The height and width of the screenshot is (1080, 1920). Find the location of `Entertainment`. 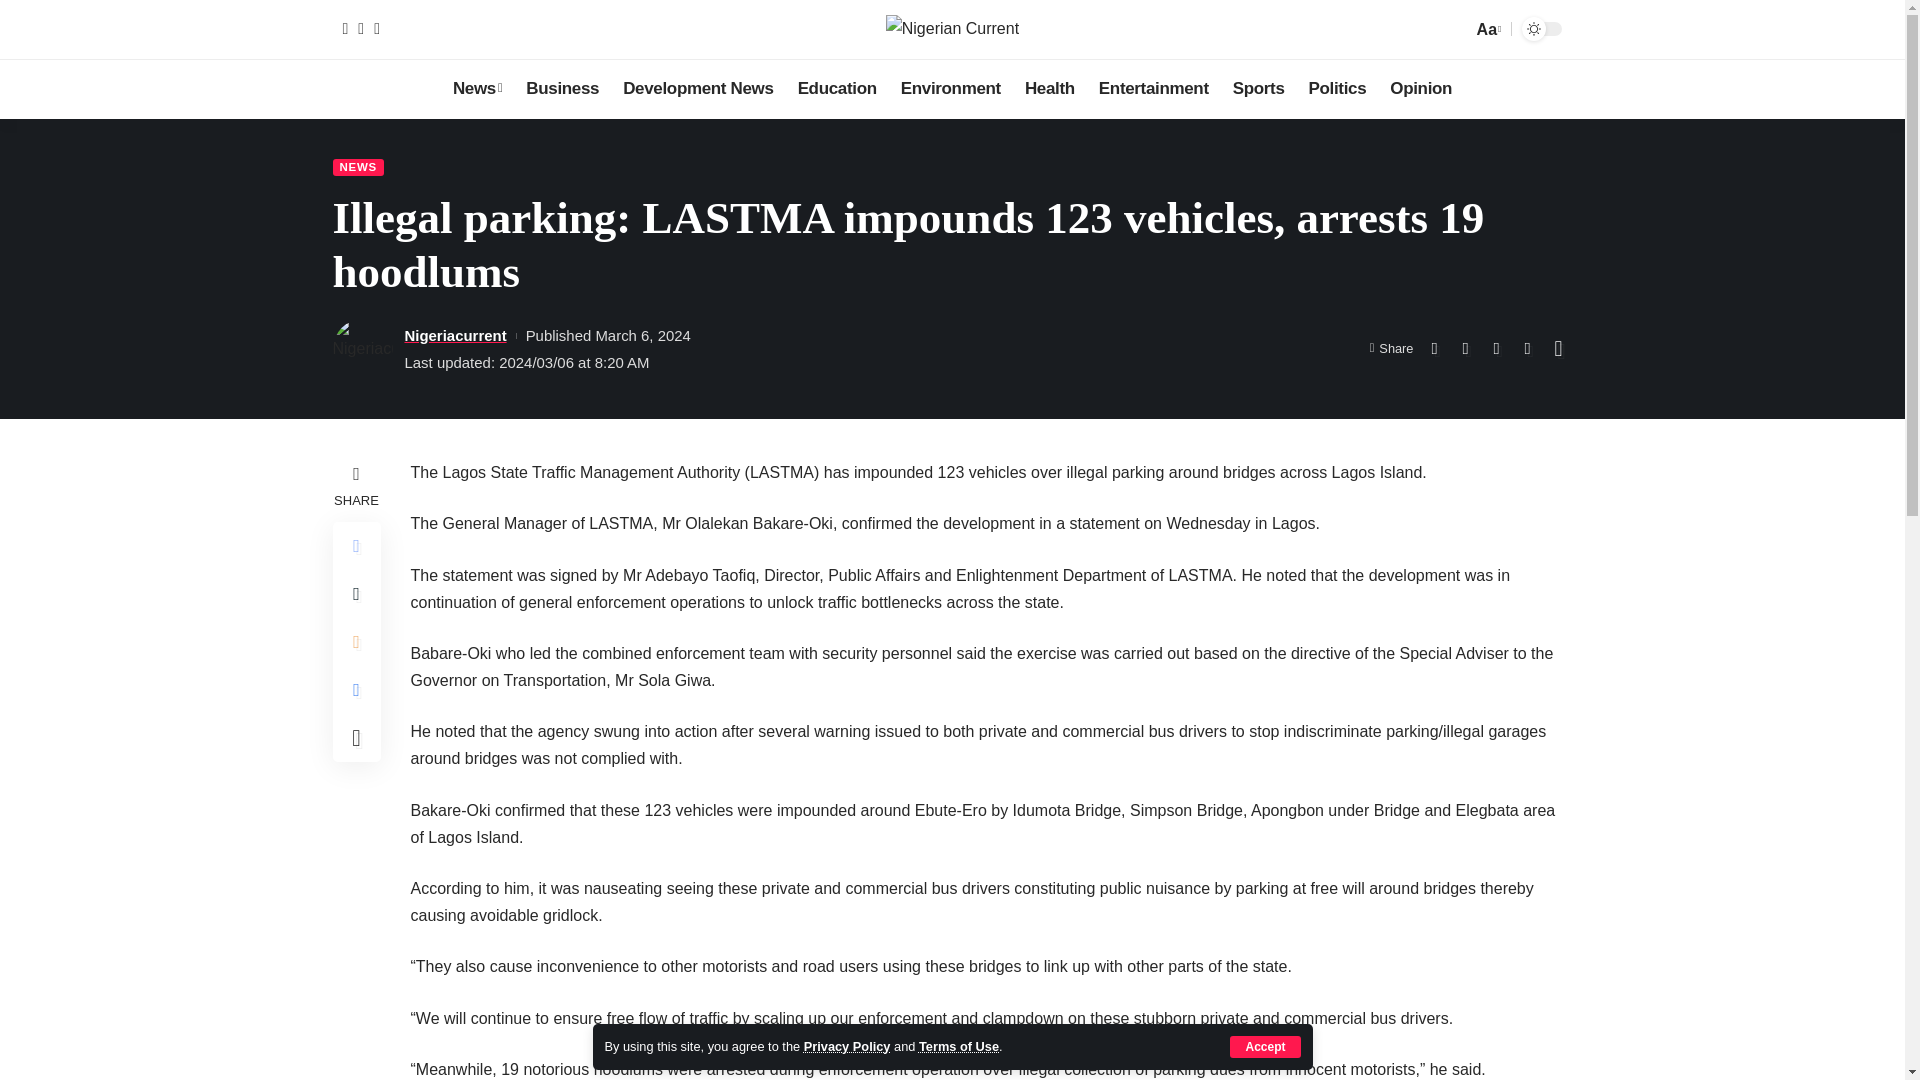

Entertainment is located at coordinates (1154, 88).